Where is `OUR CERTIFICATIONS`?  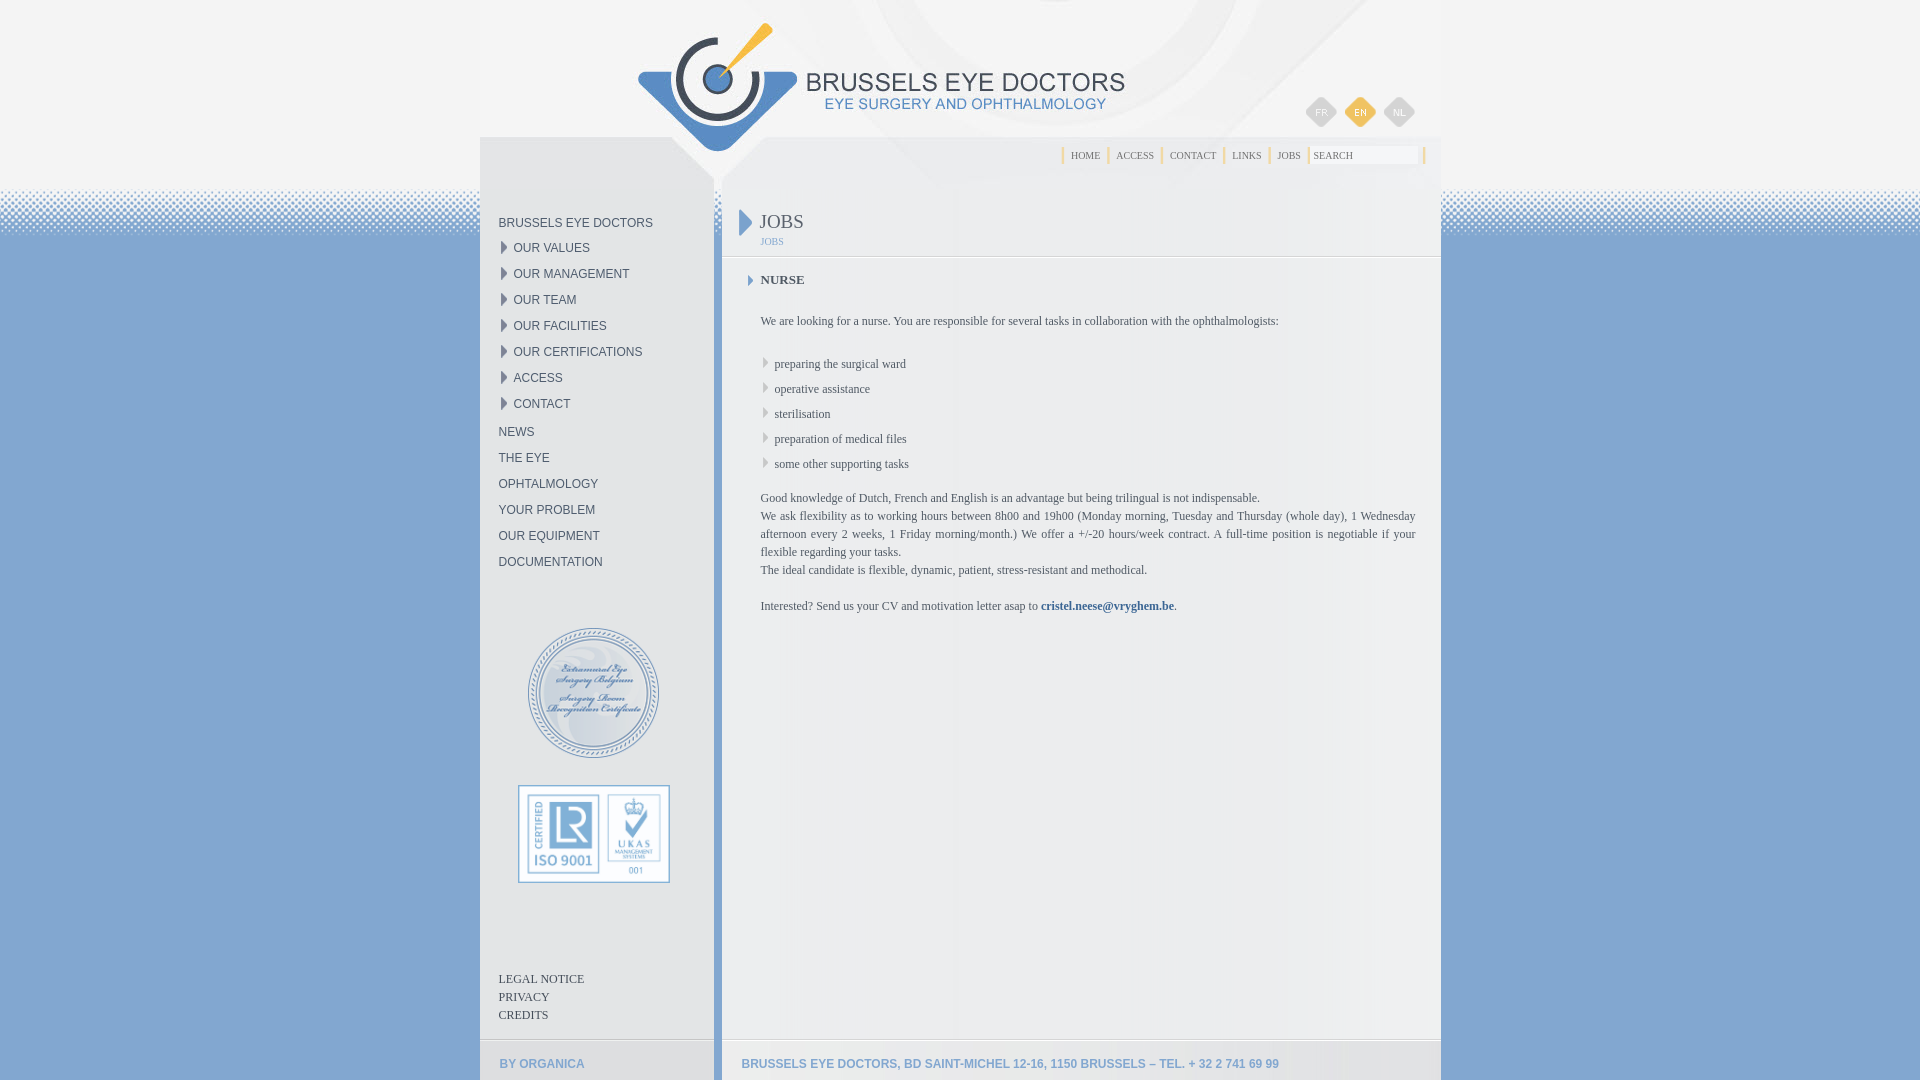
OUR CERTIFICATIONS is located at coordinates (578, 352).